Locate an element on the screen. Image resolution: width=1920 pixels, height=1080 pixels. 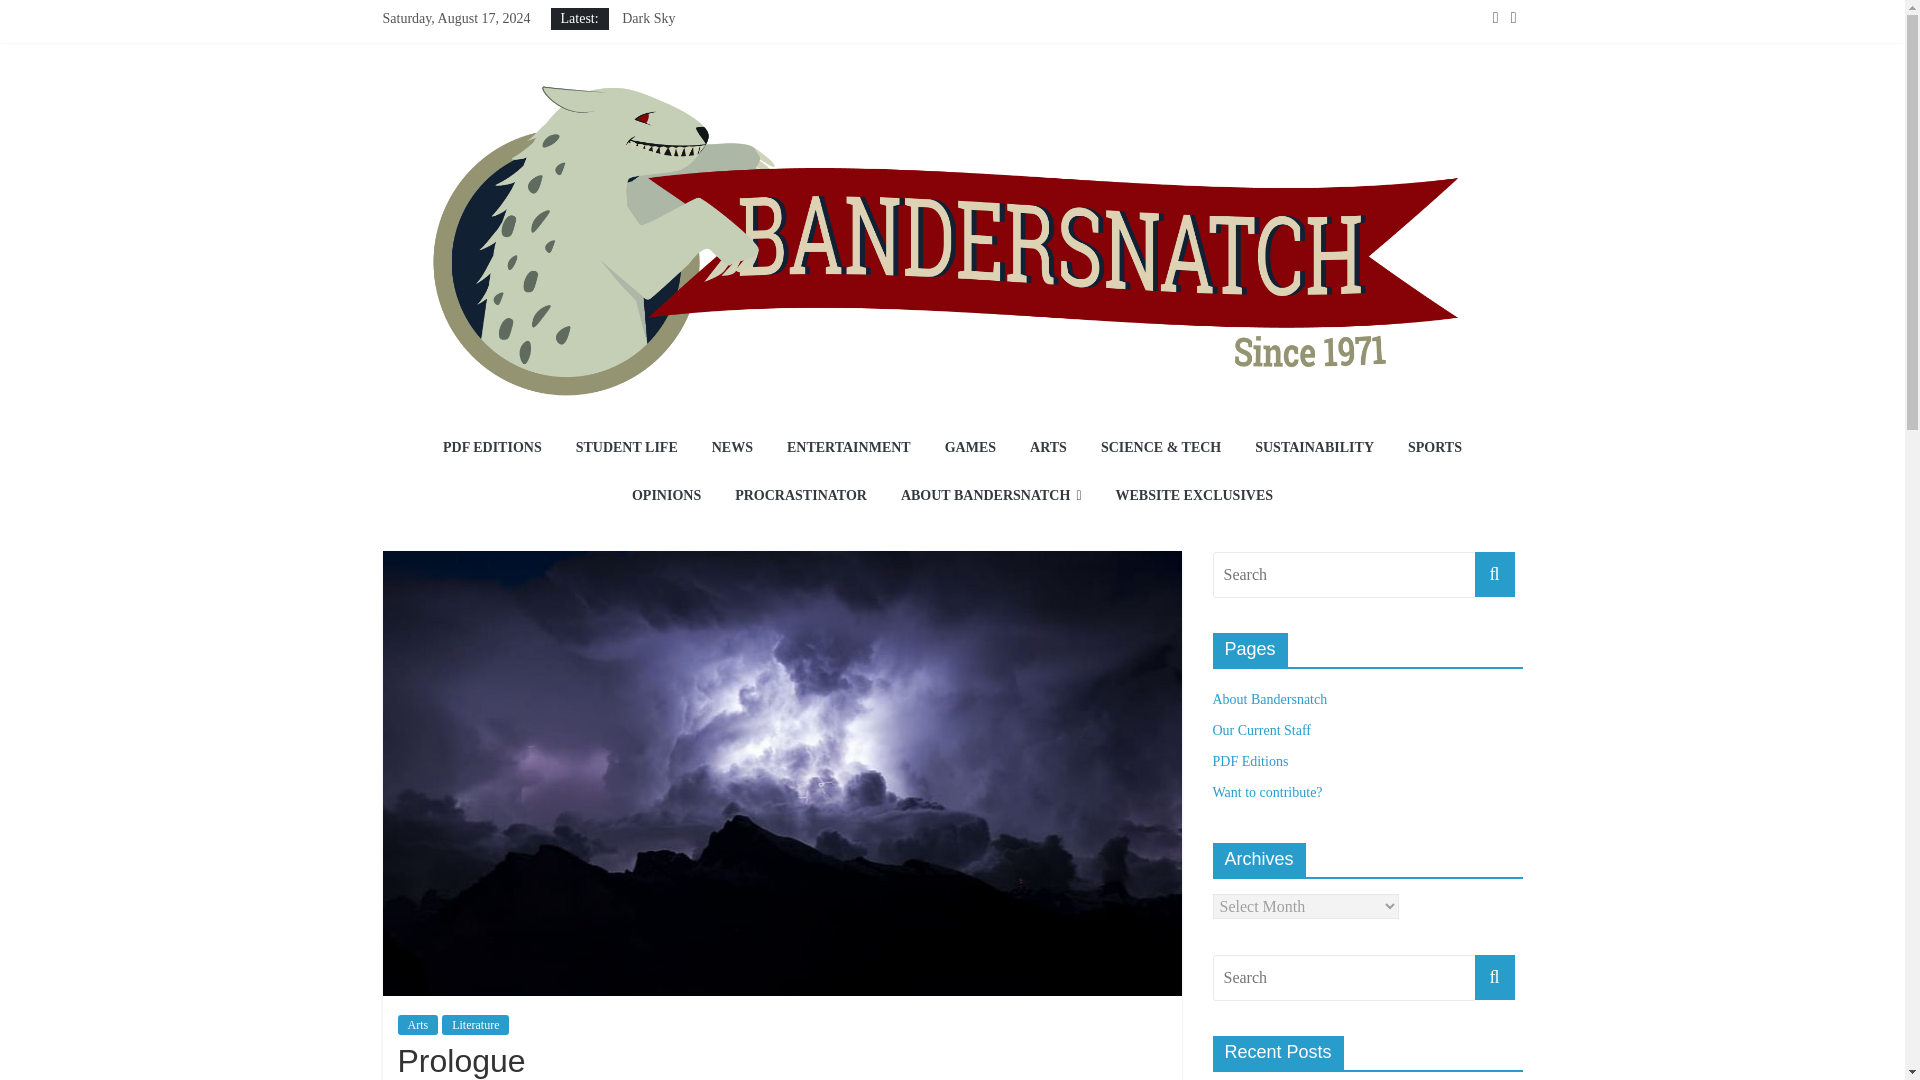
Wildfires in Alberta is located at coordinates (678, 108).